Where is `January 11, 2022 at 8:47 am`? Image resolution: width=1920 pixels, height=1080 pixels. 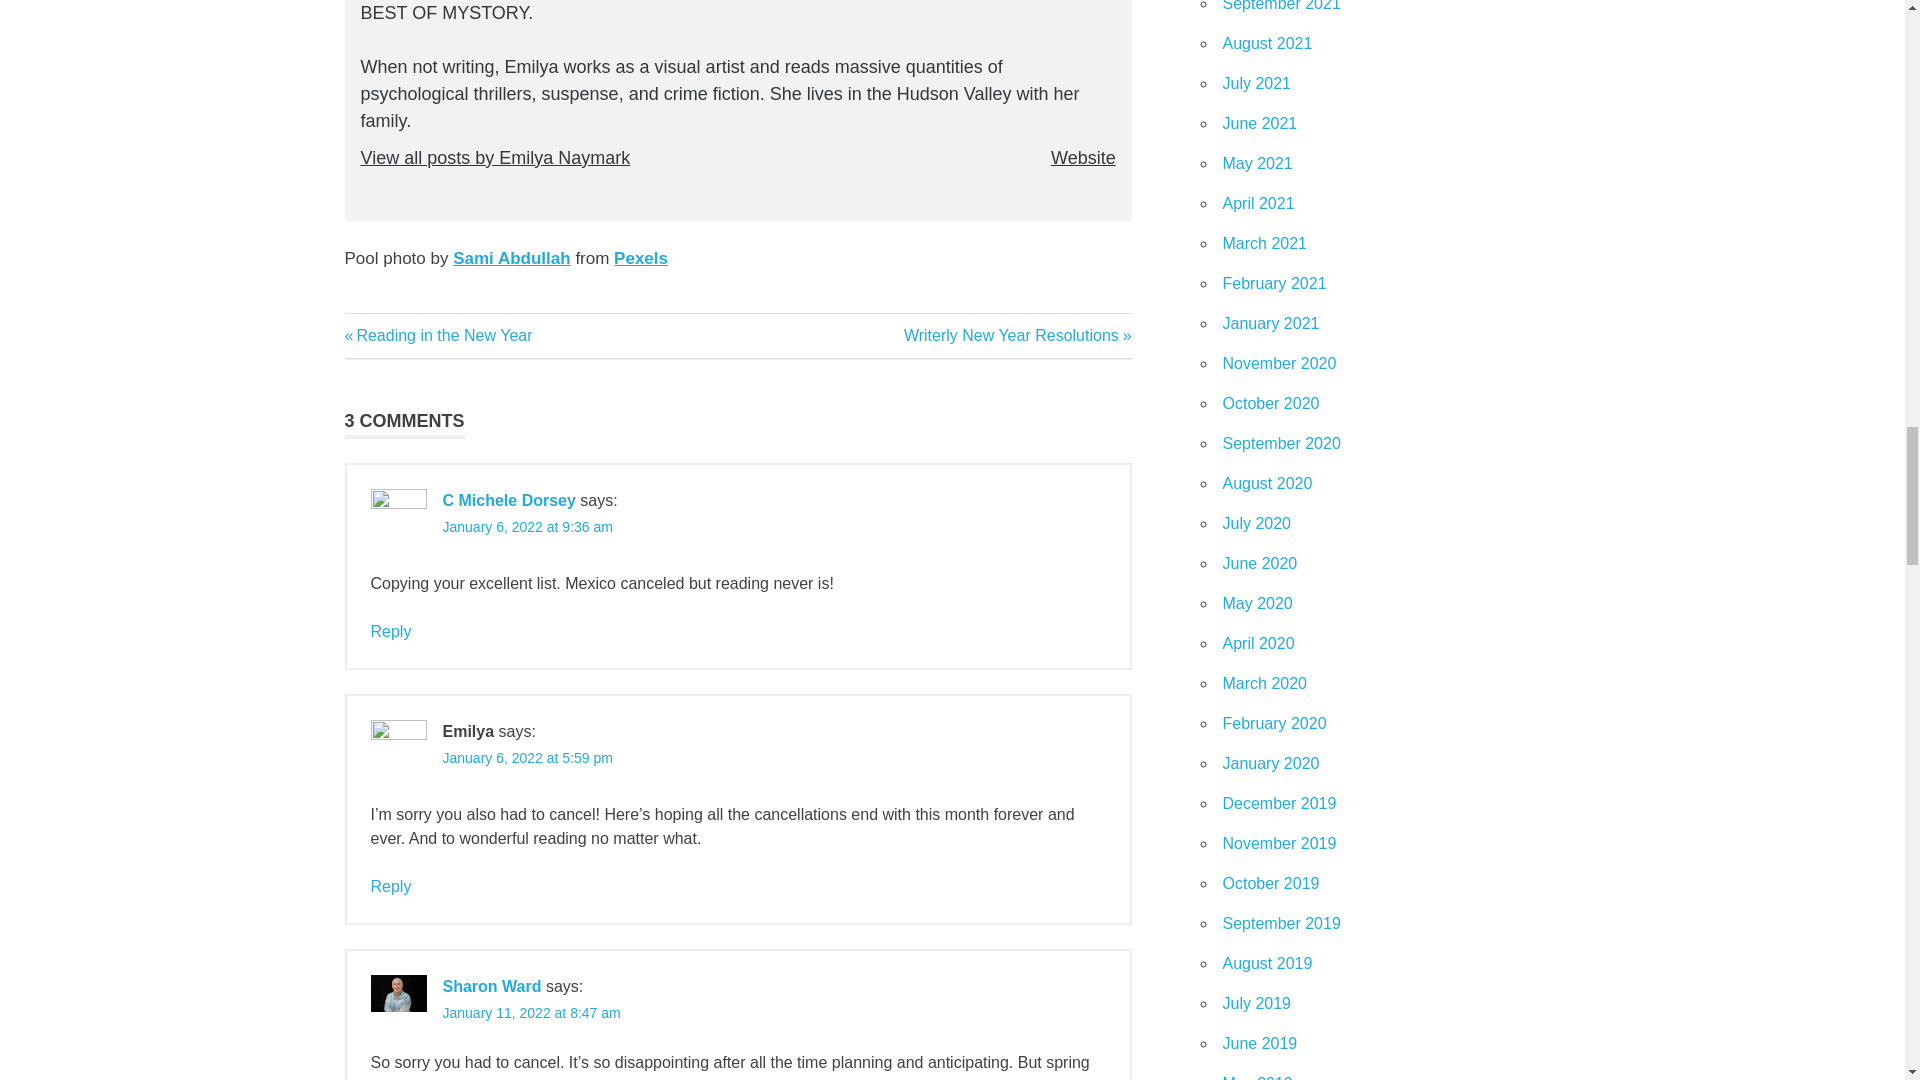 January 11, 2022 at 8:47 am is located at coordinates (530, 1012).